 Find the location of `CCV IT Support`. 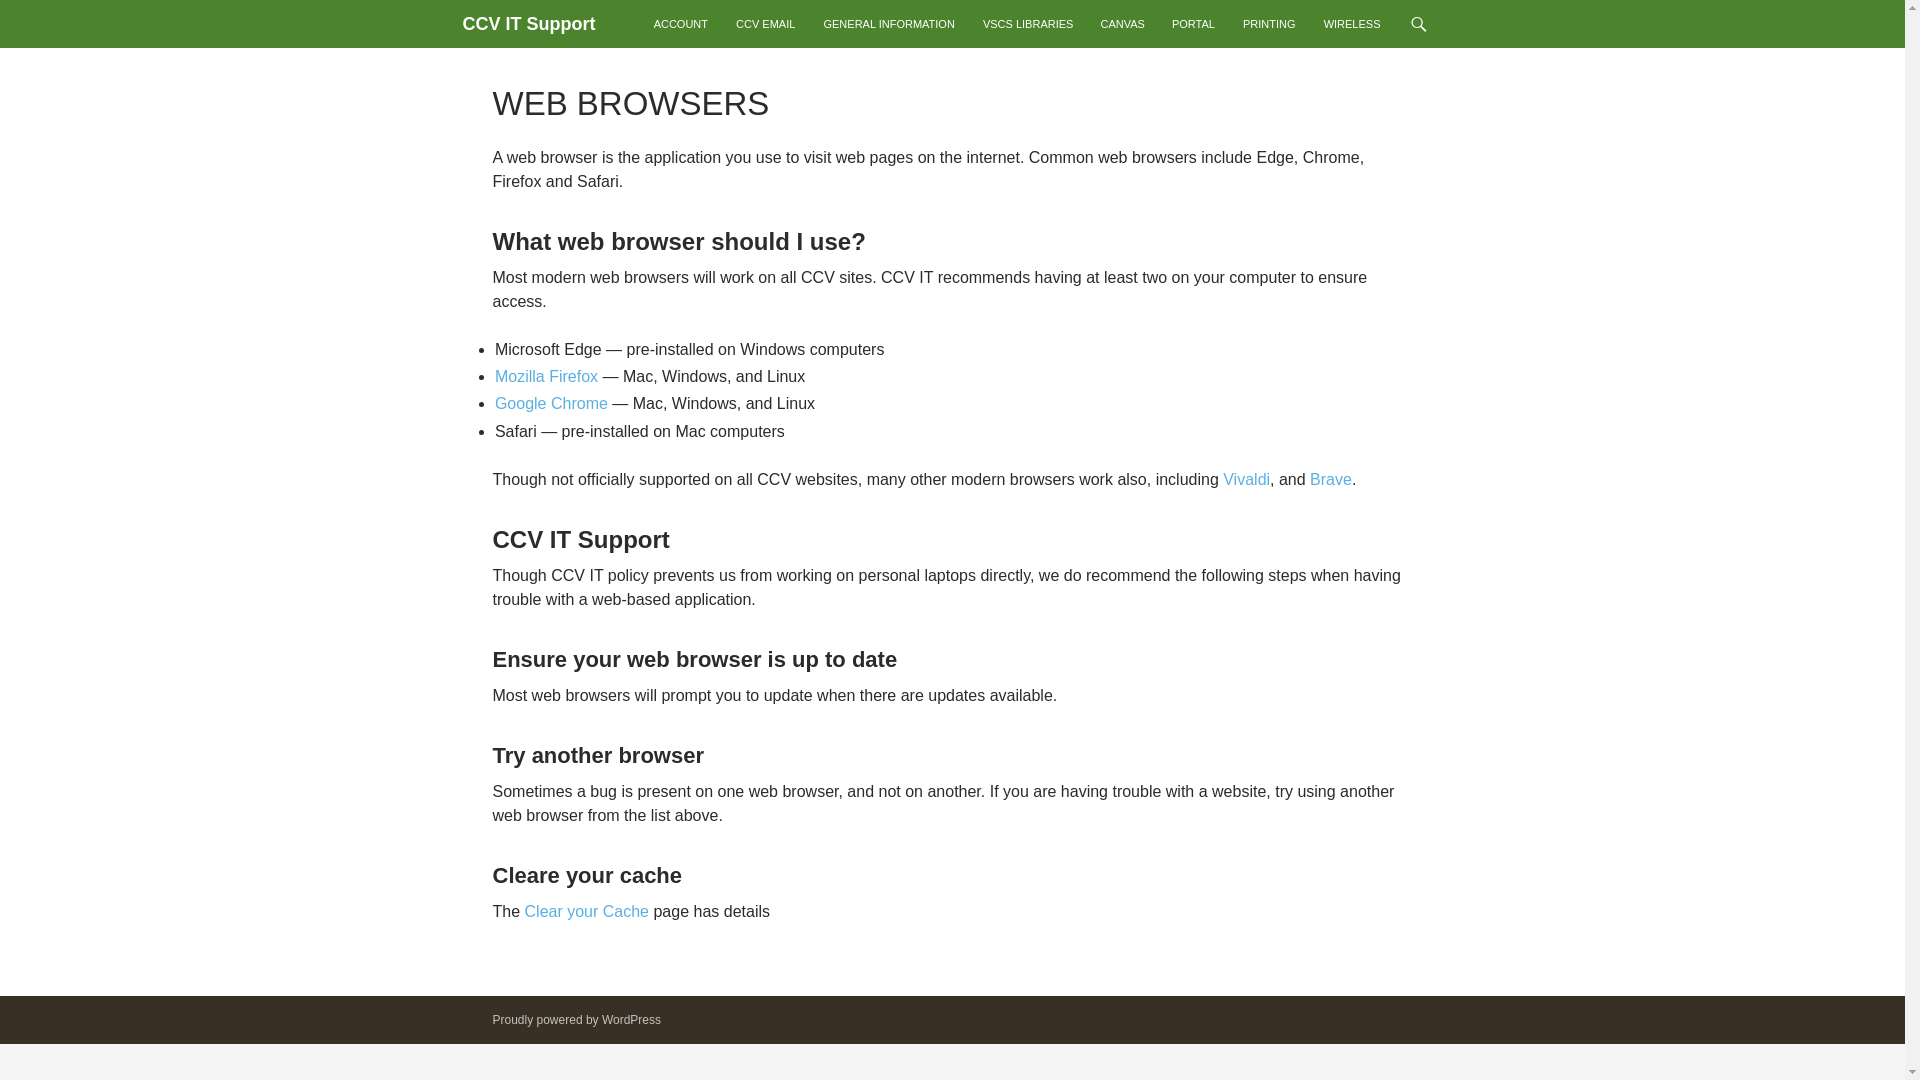

CCV IT Support is located at coordinates (528, 24).